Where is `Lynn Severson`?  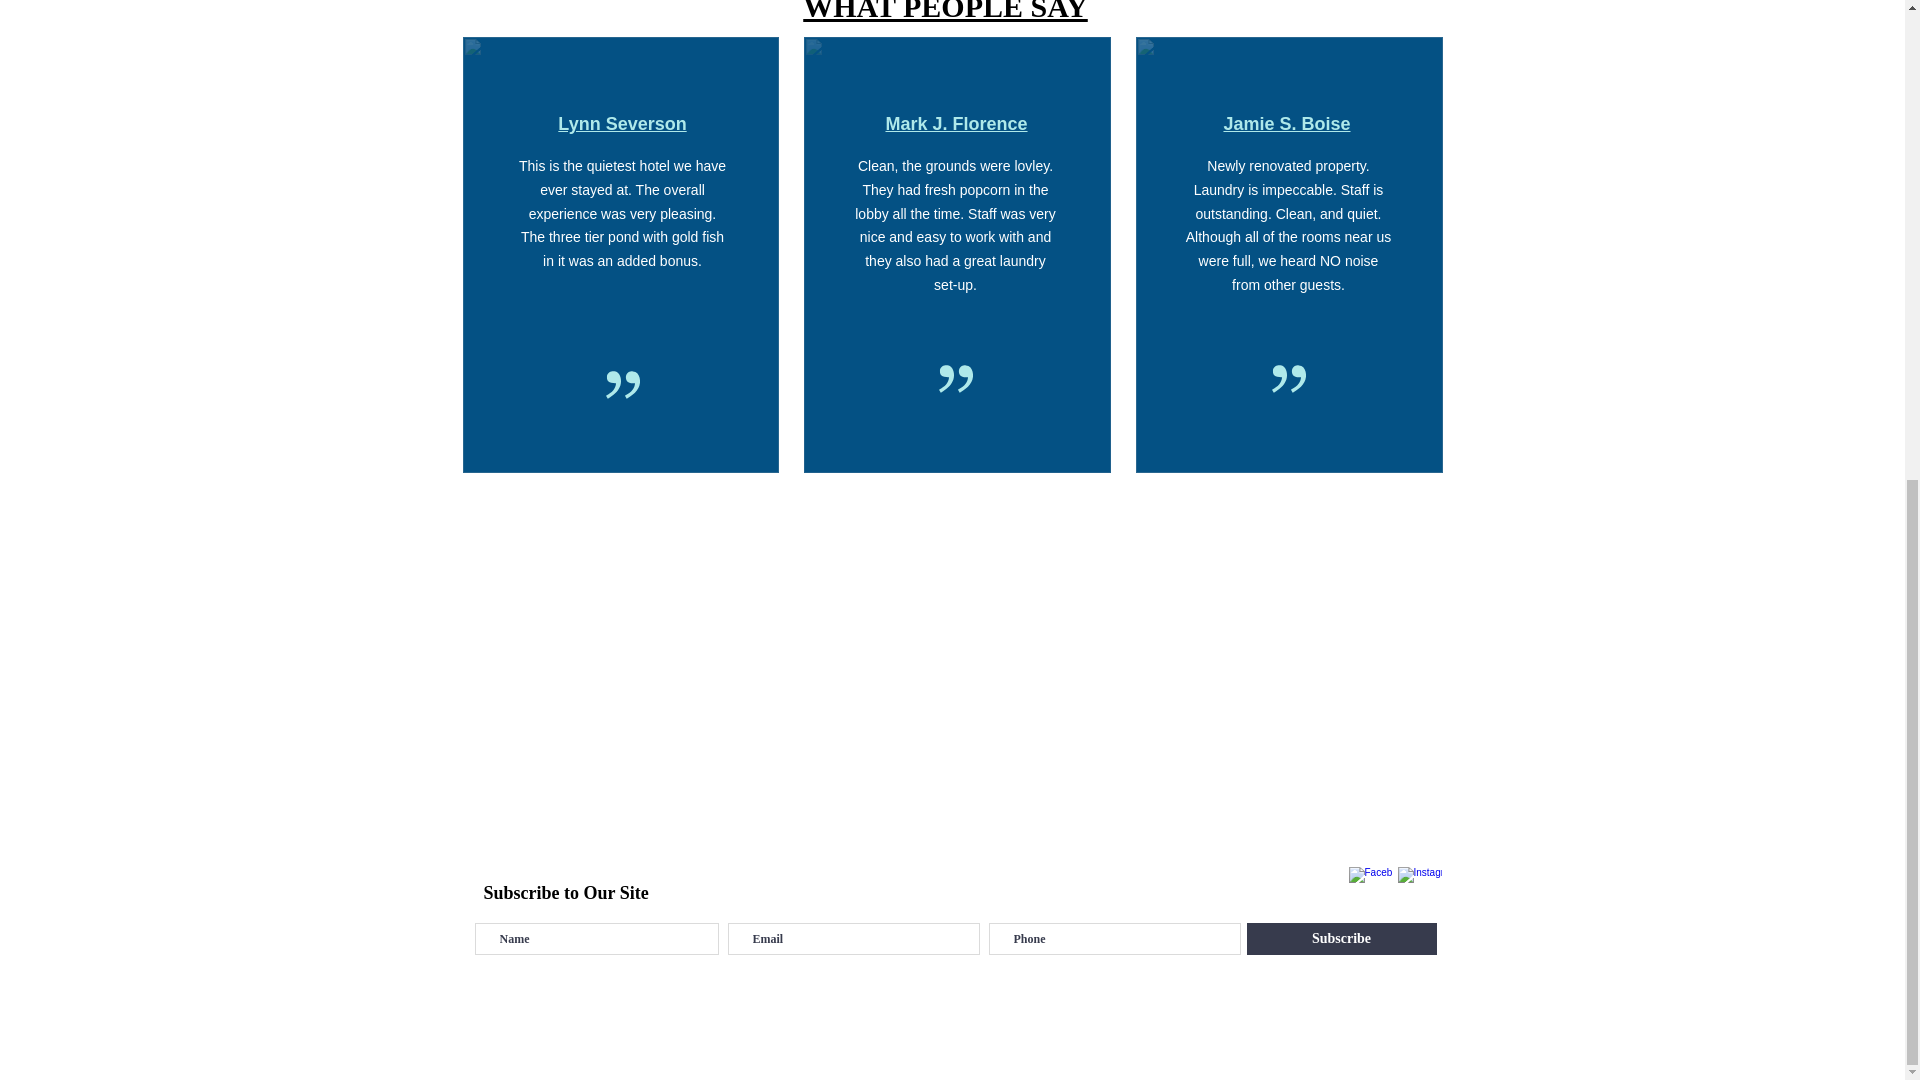
Lynn Severson is located at coordinates (622, 124).